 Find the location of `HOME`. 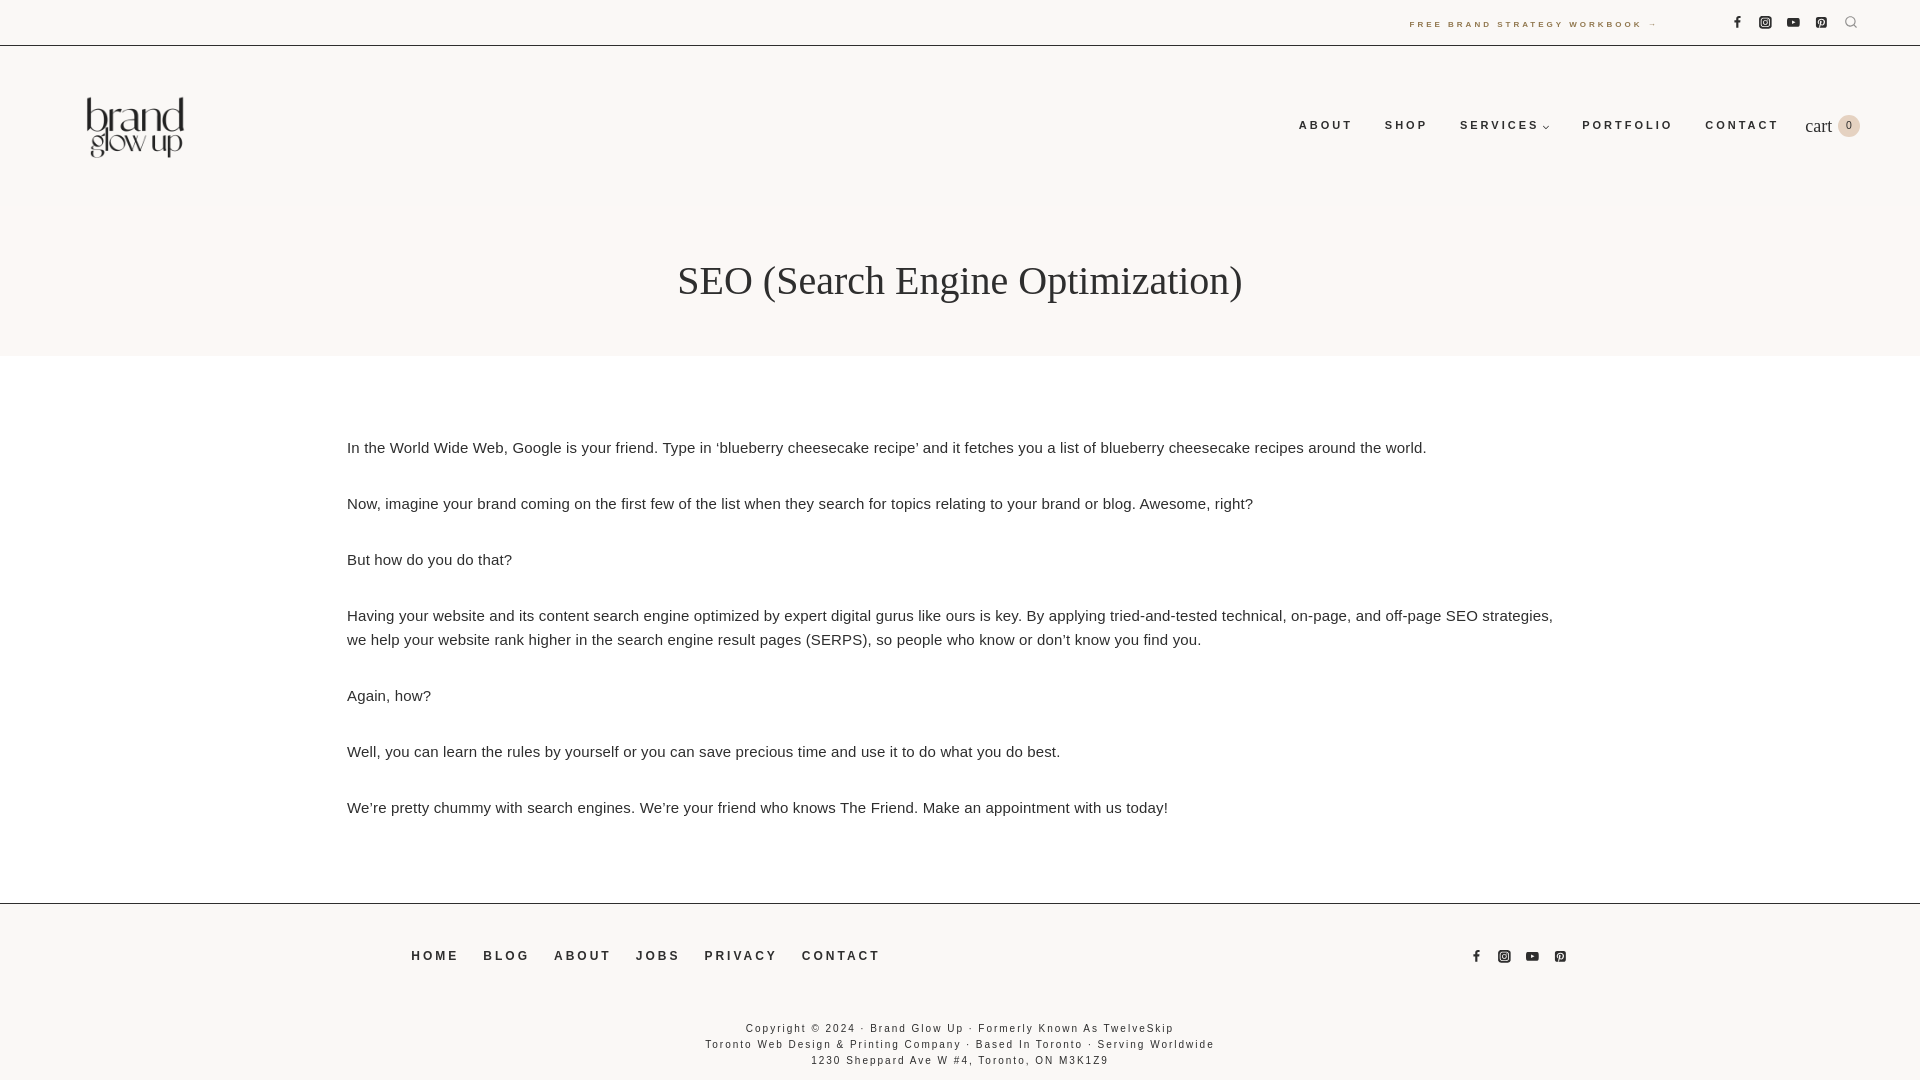

HOME is located at coordinates (434, 956).